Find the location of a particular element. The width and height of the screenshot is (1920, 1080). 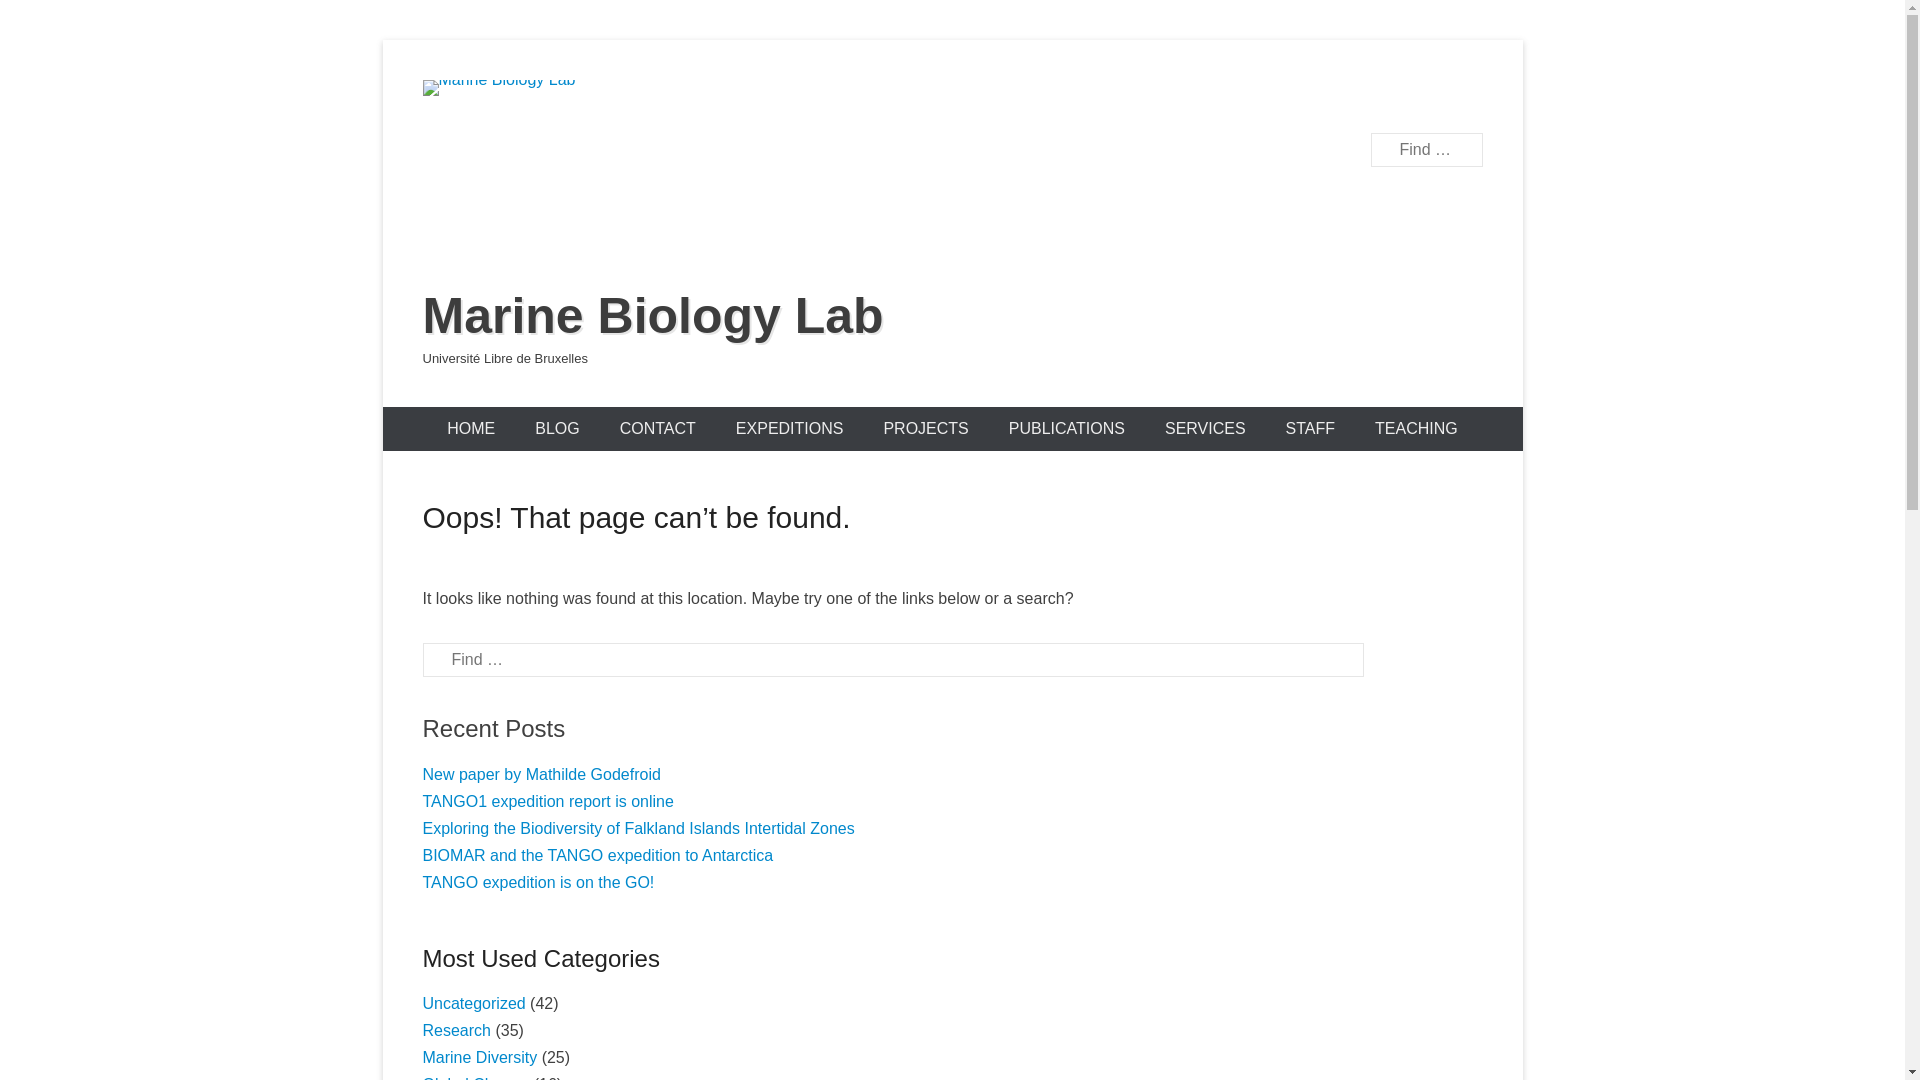

TEACHING is located at coordinates (1416, 429).